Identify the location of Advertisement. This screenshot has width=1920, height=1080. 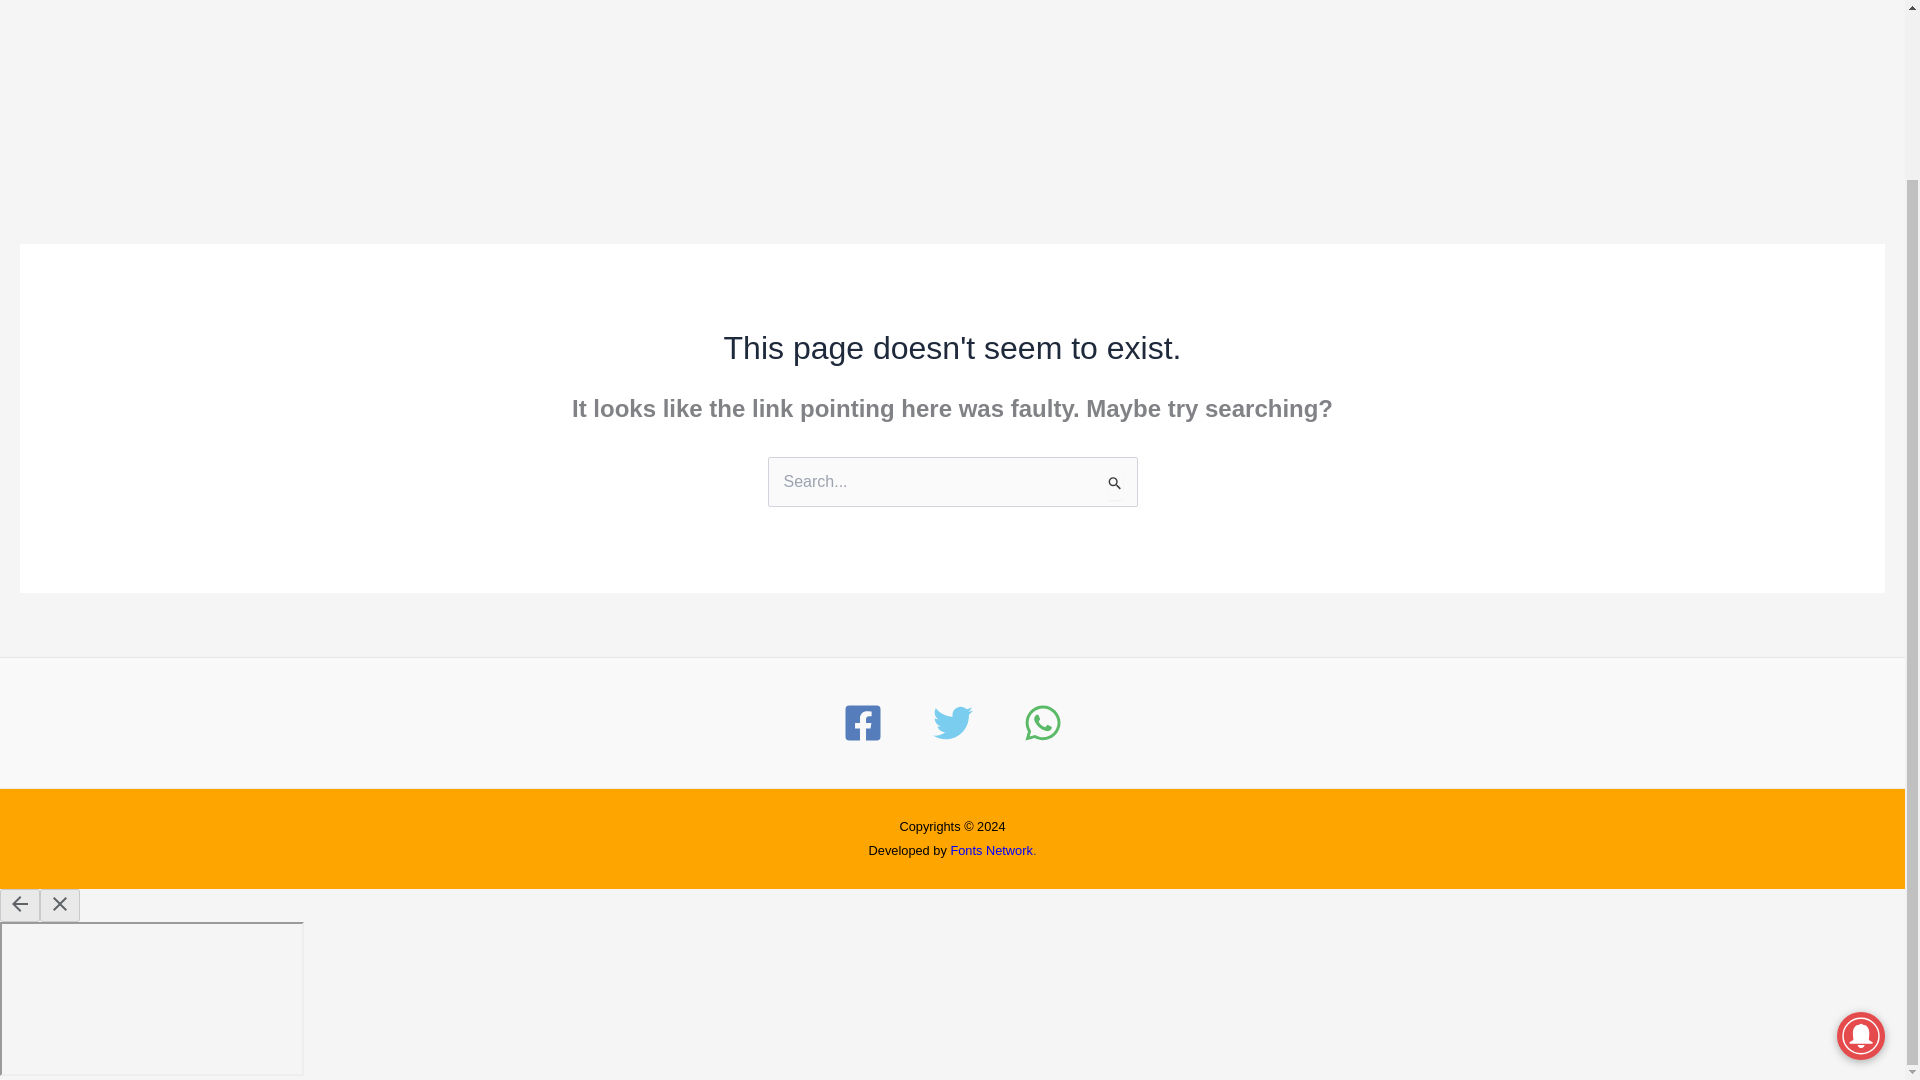
(951, 84).